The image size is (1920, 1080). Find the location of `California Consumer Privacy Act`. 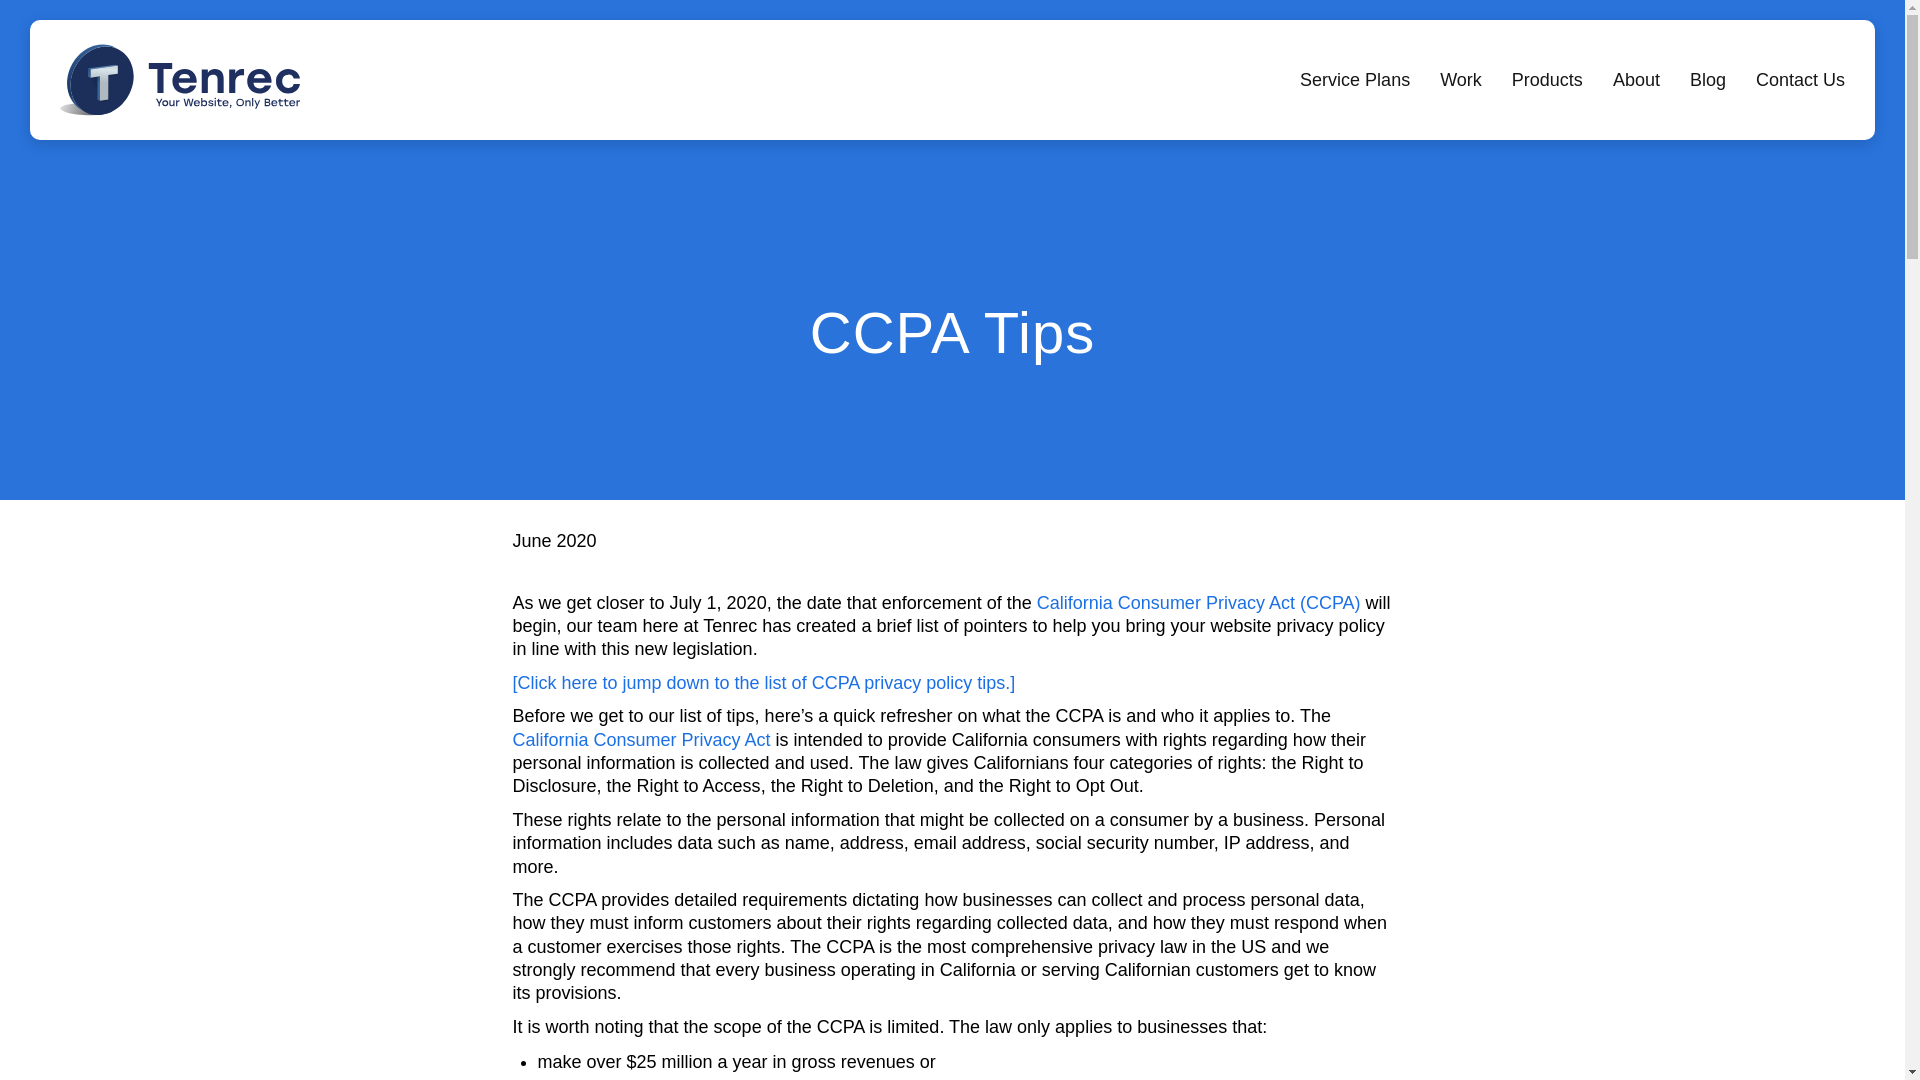

California Consumer Privacy Act is located at coordinates (640, 740).